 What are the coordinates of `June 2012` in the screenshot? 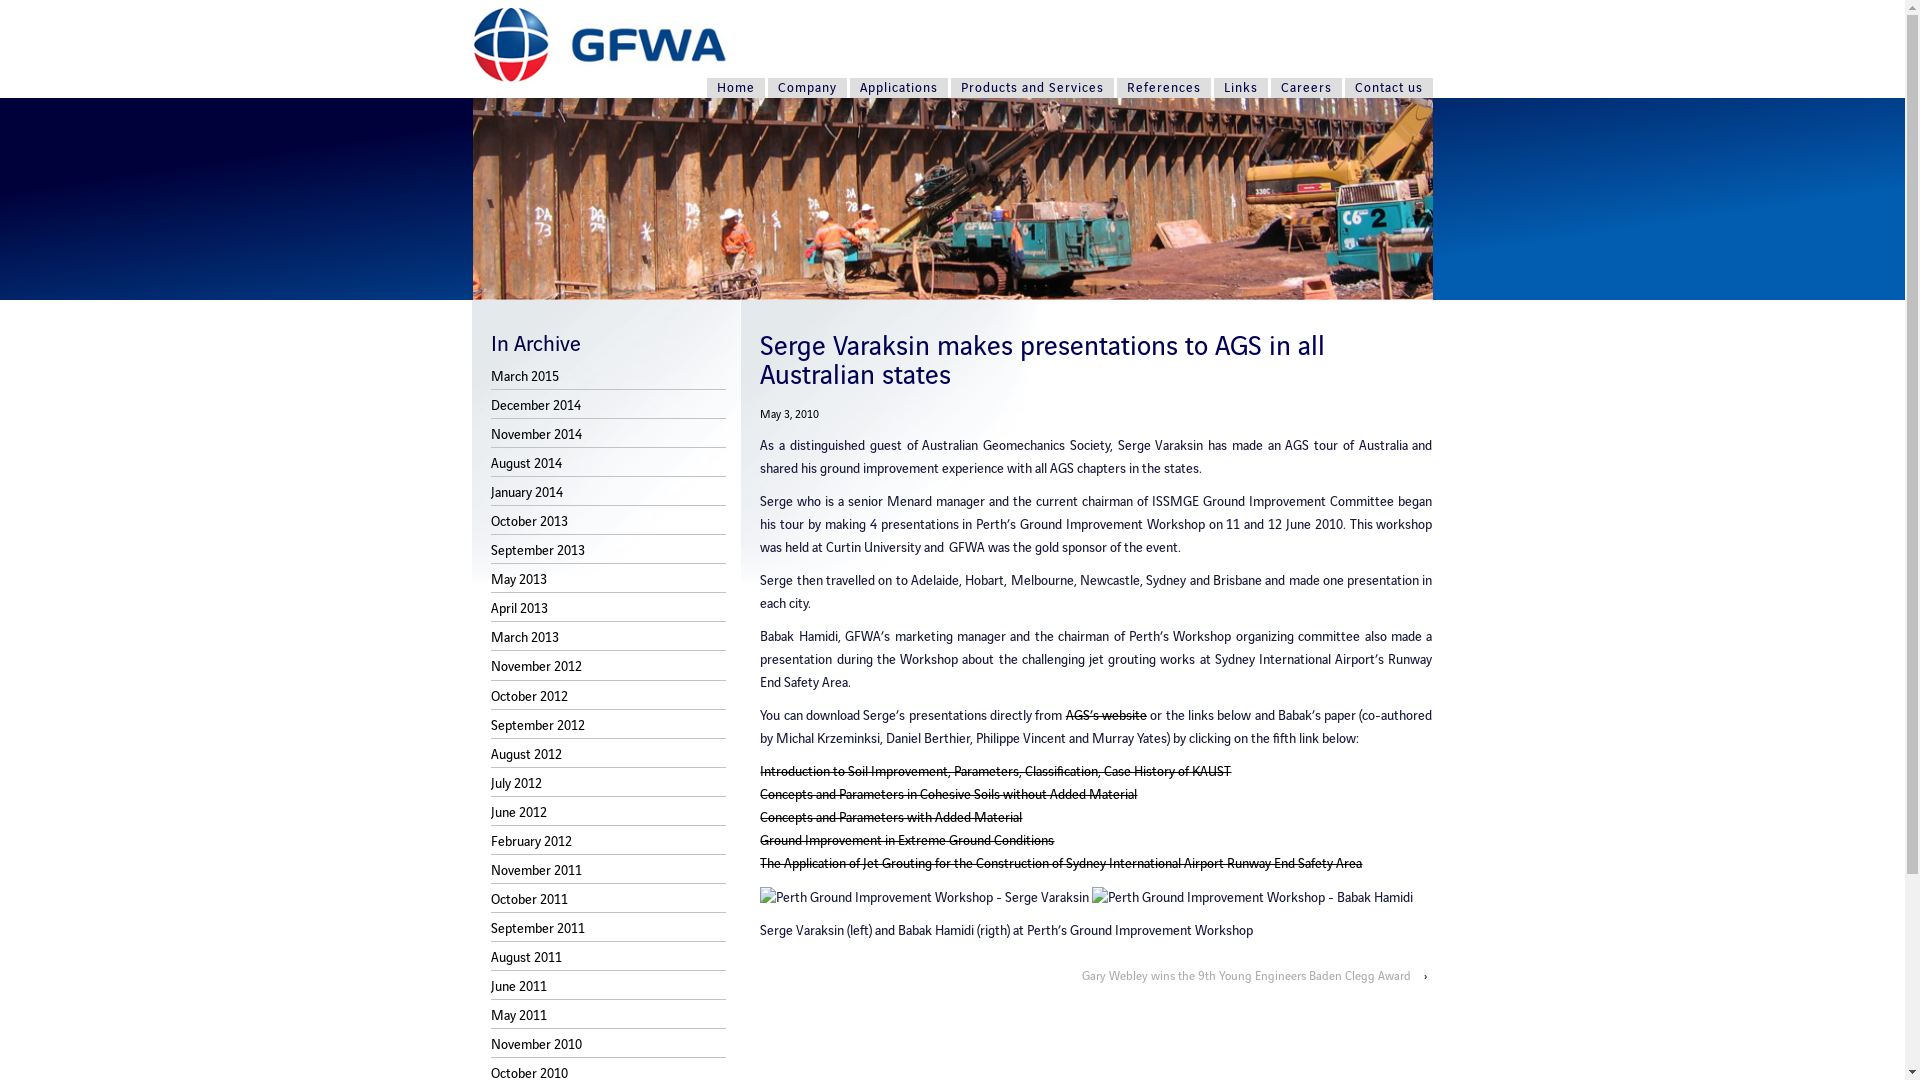 It's located at (519, 813).